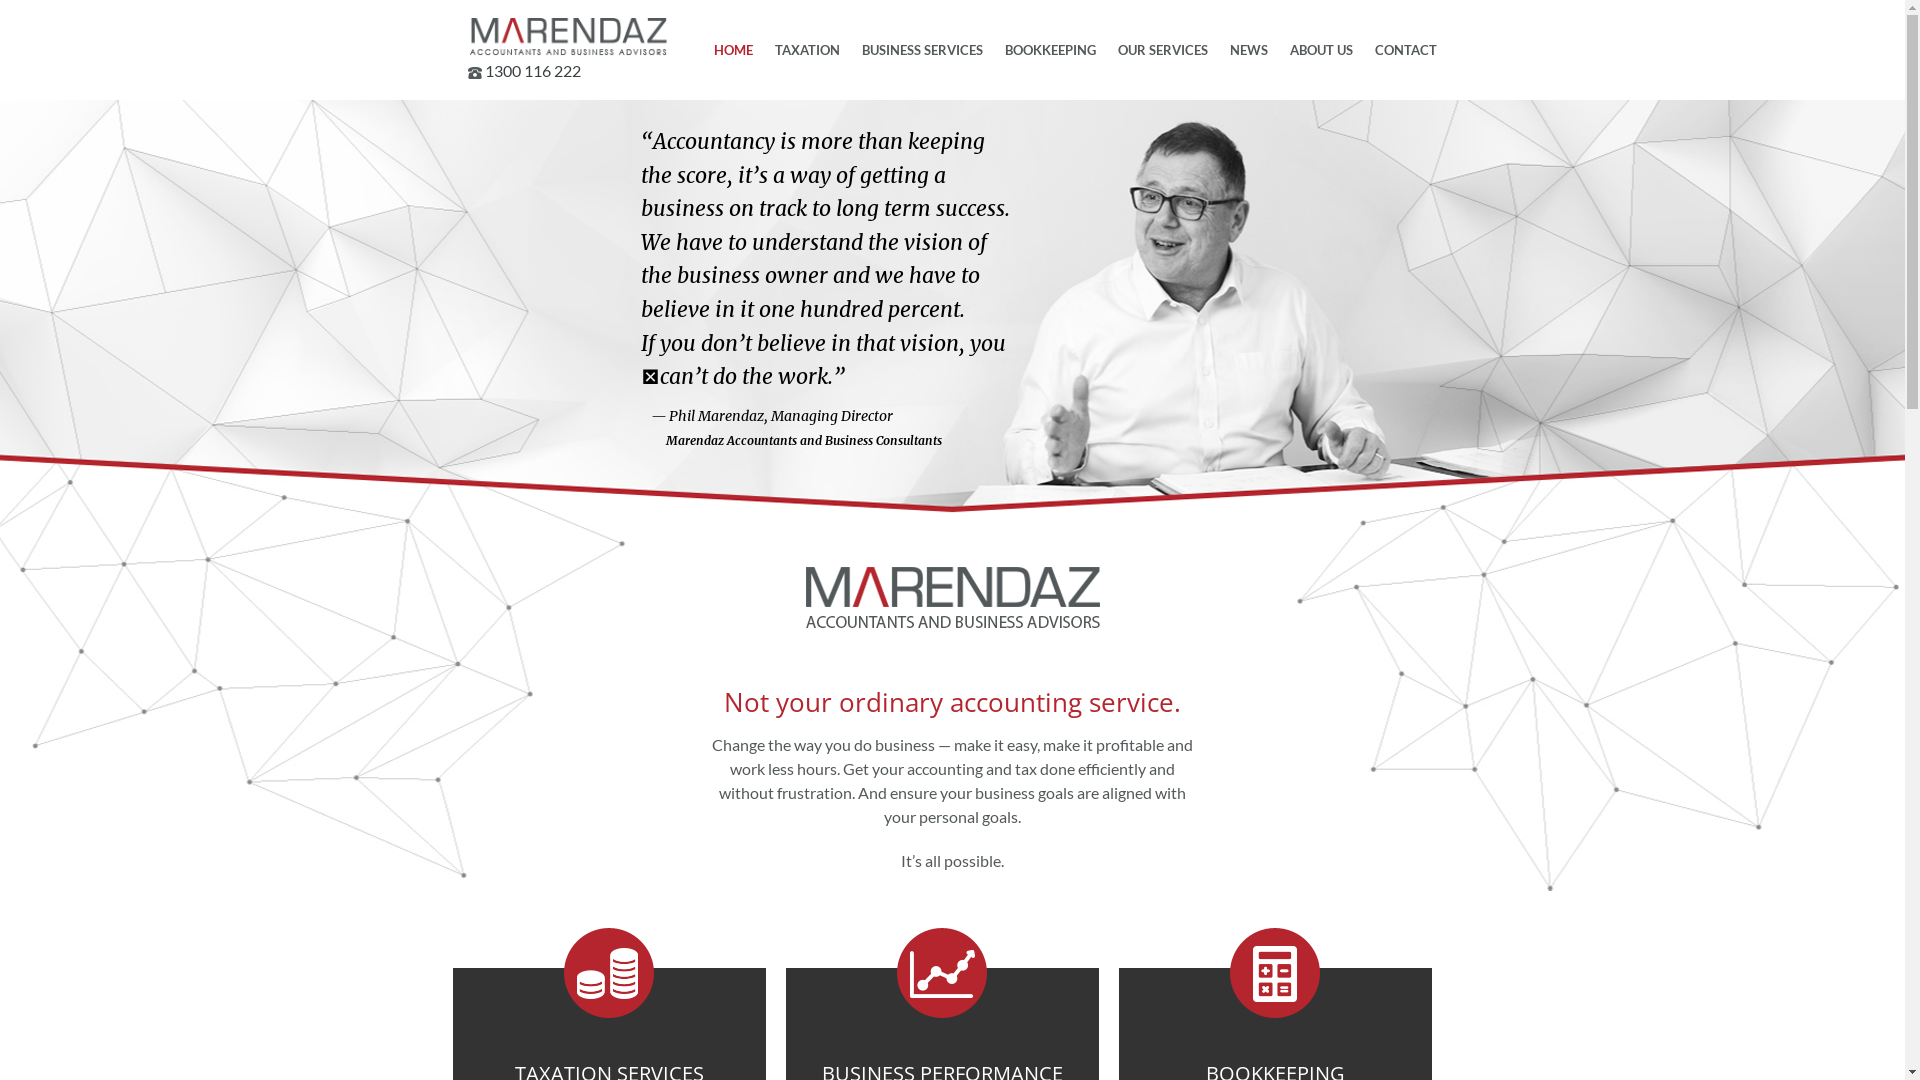  What do you see at coordinates (922, 50) in the screenshot?
I see `BUSINESS SERVICES` at bounding box center [922, 50].